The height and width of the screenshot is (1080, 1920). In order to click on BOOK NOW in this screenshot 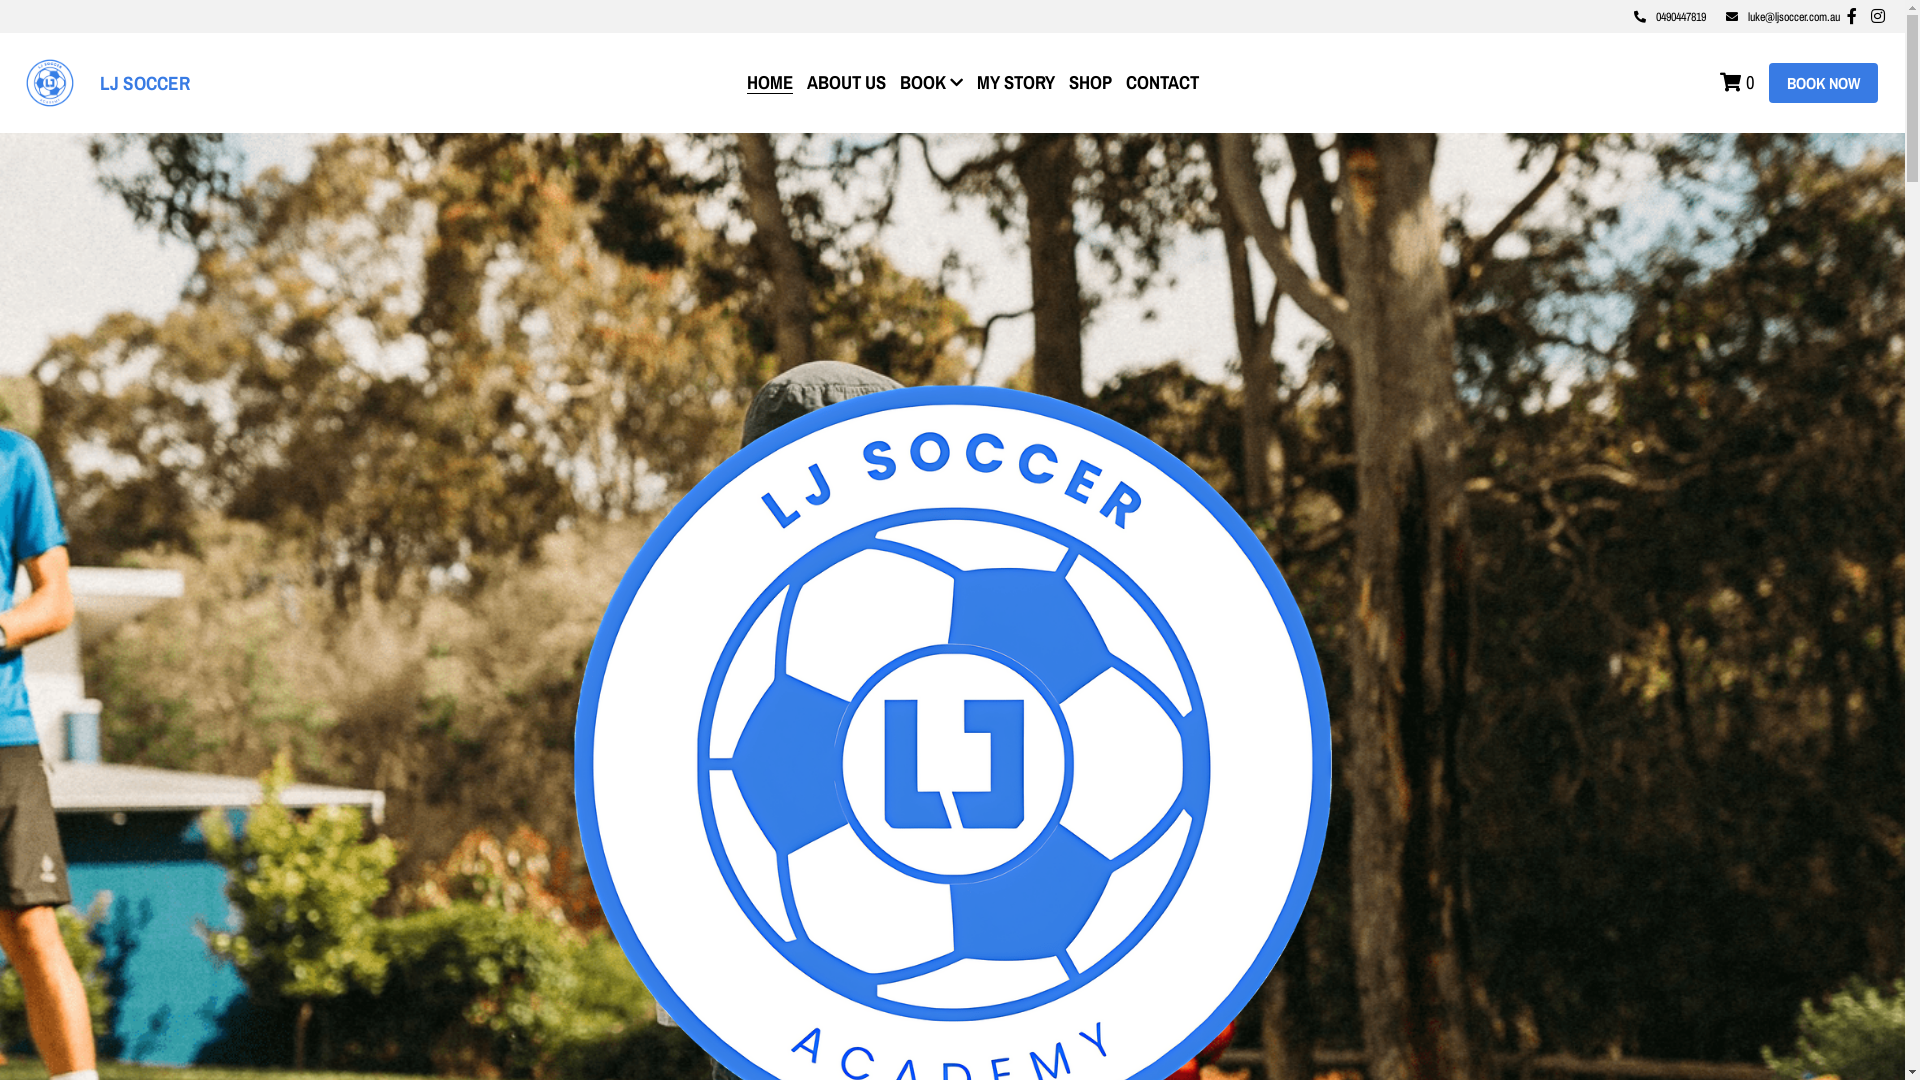, I will do `click(1824, 83)`.